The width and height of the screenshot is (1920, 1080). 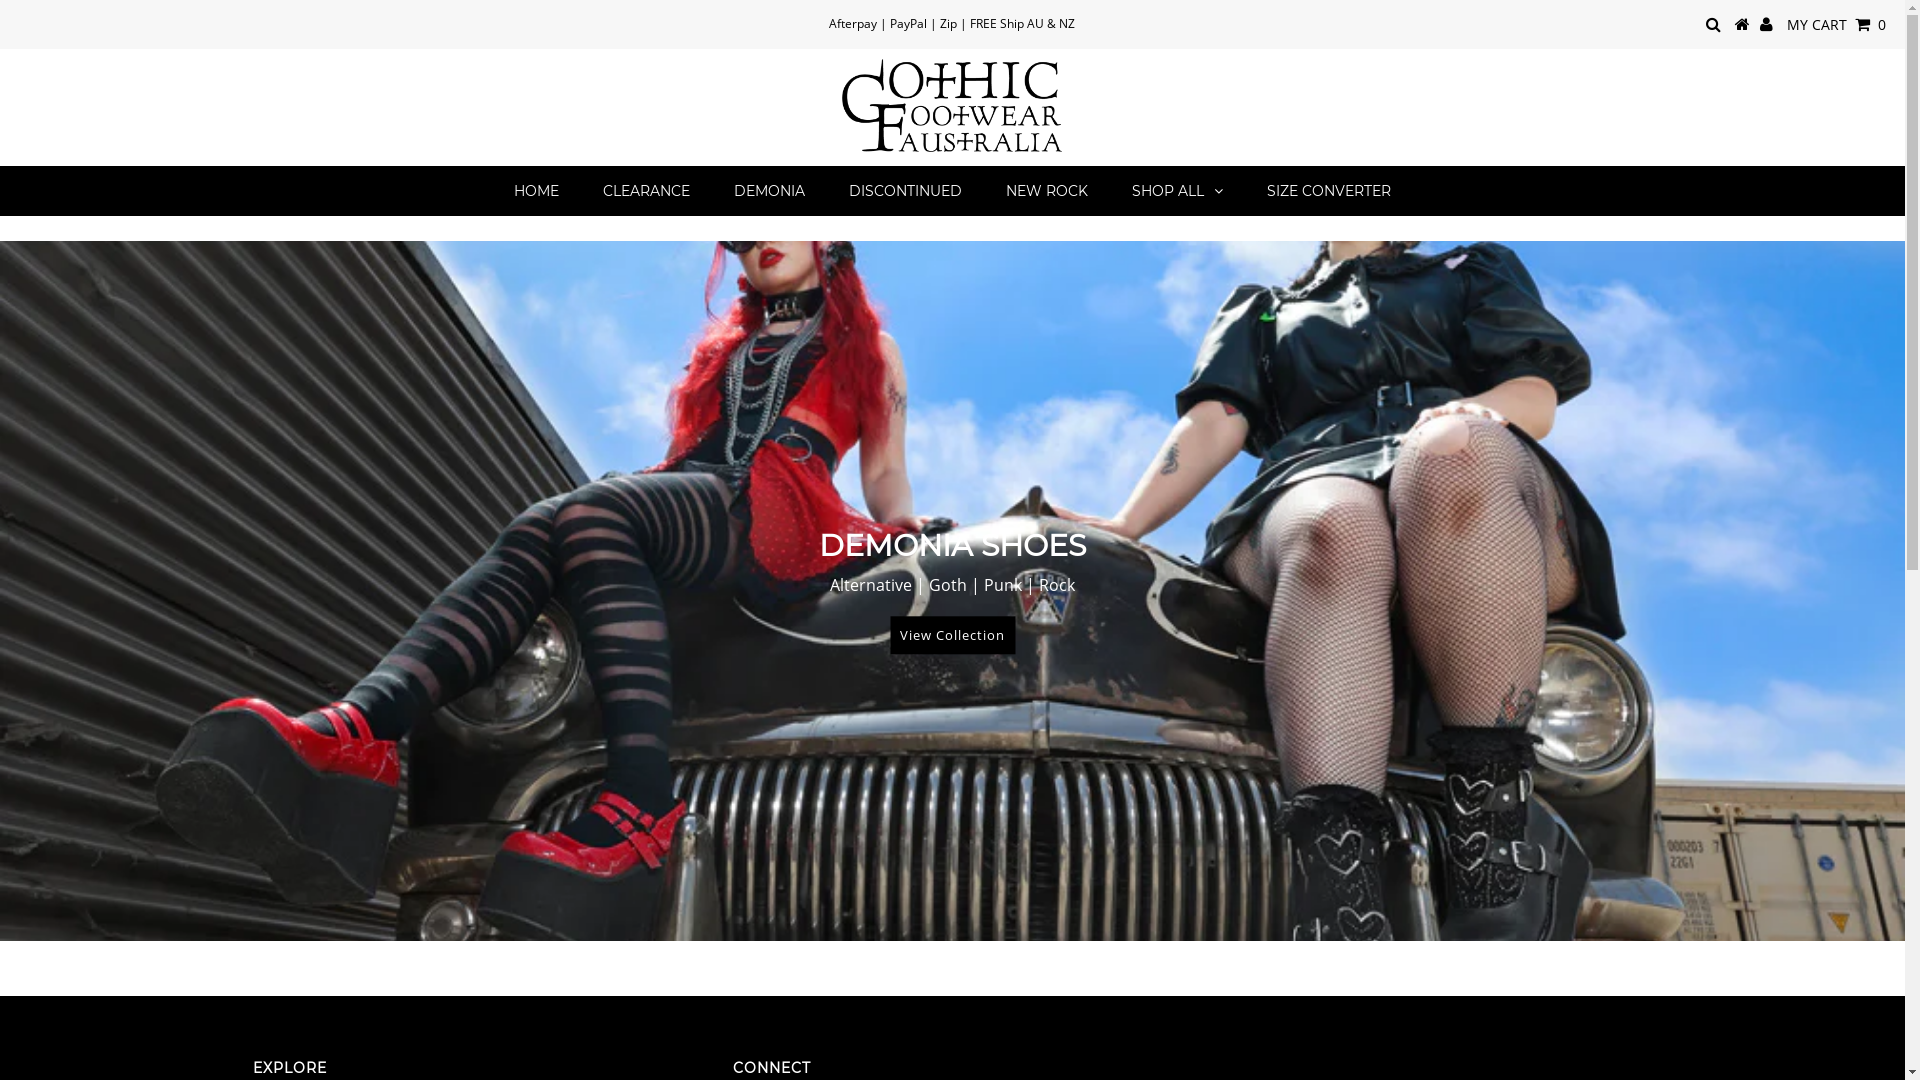 What do you see at coordinates (1836, 24) in the screenshot?
I see `MY CART    0` at bounding box center [1836, 24].